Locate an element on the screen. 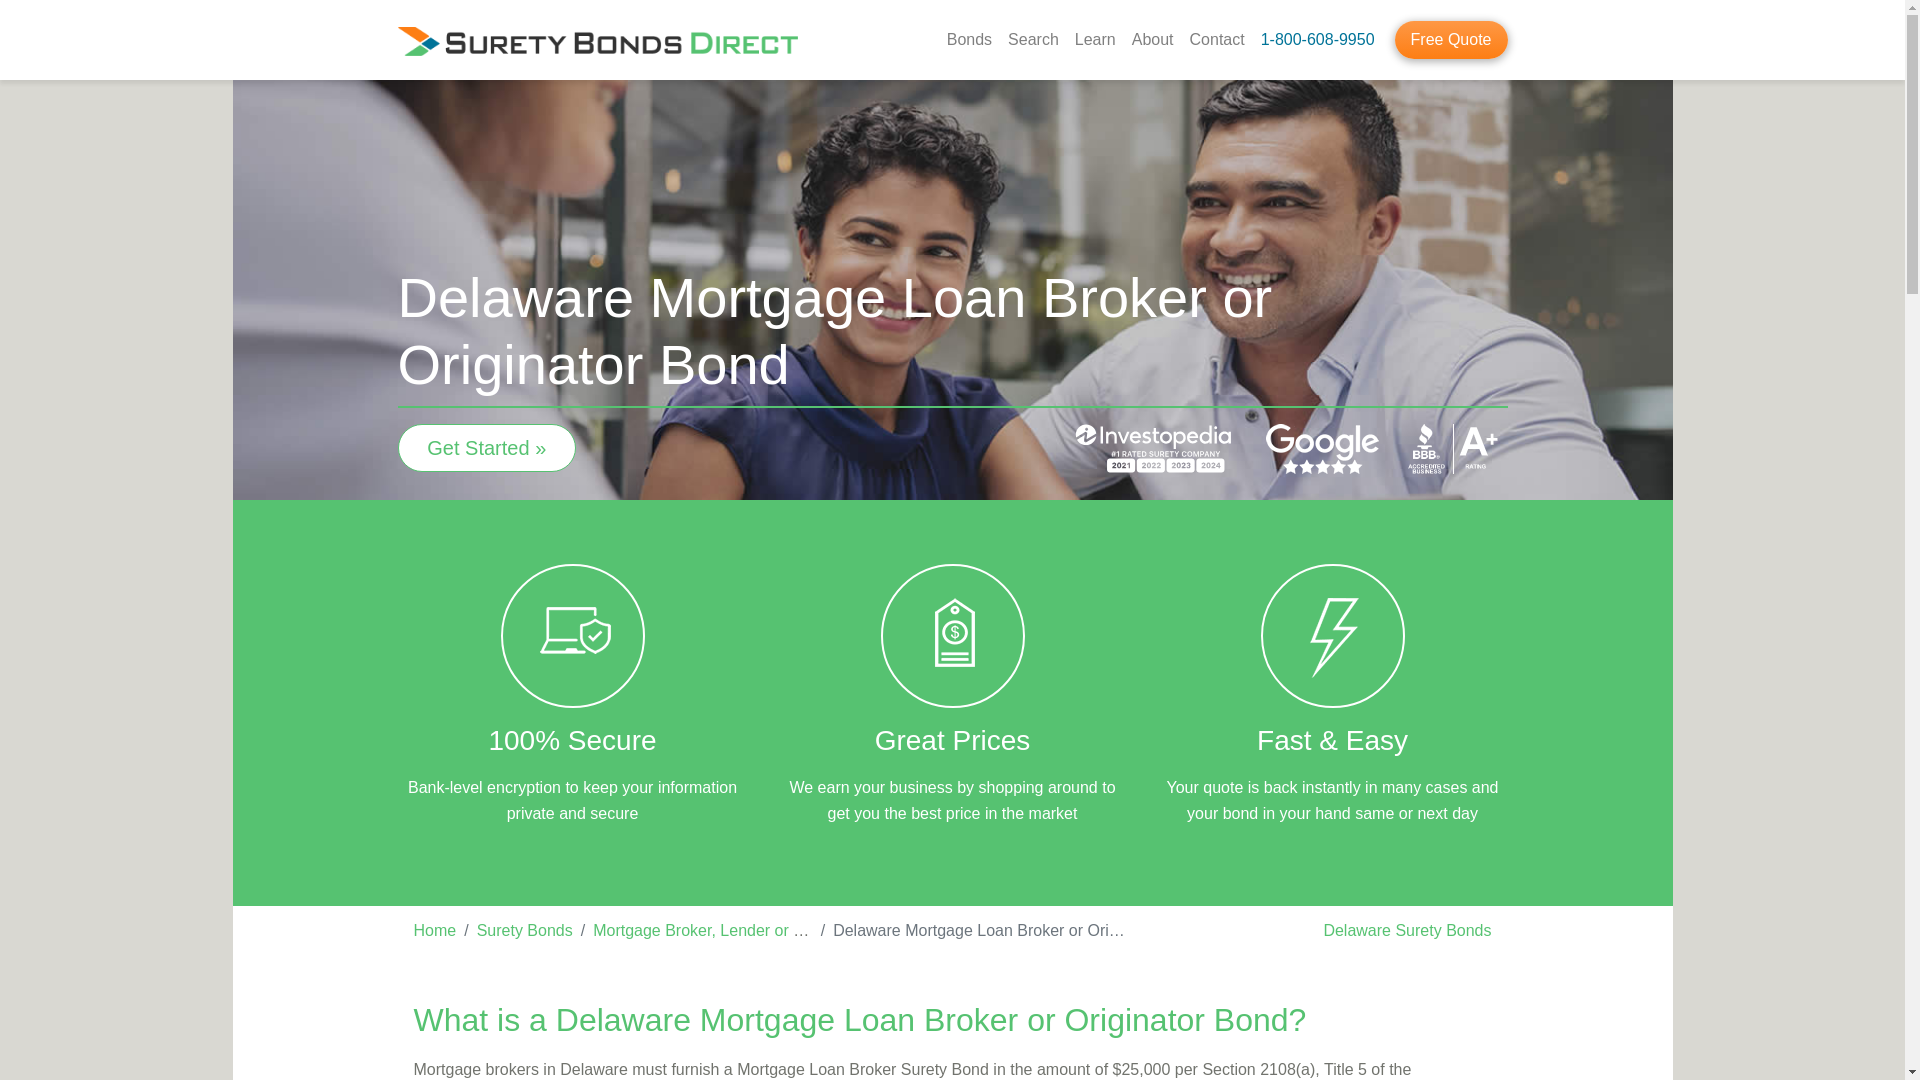 Image resolution: width=1920 pixels, height=1080 pixels. Mortgage Broker, Lender or Other Industry Bonds is located at coordinates (768, 930).